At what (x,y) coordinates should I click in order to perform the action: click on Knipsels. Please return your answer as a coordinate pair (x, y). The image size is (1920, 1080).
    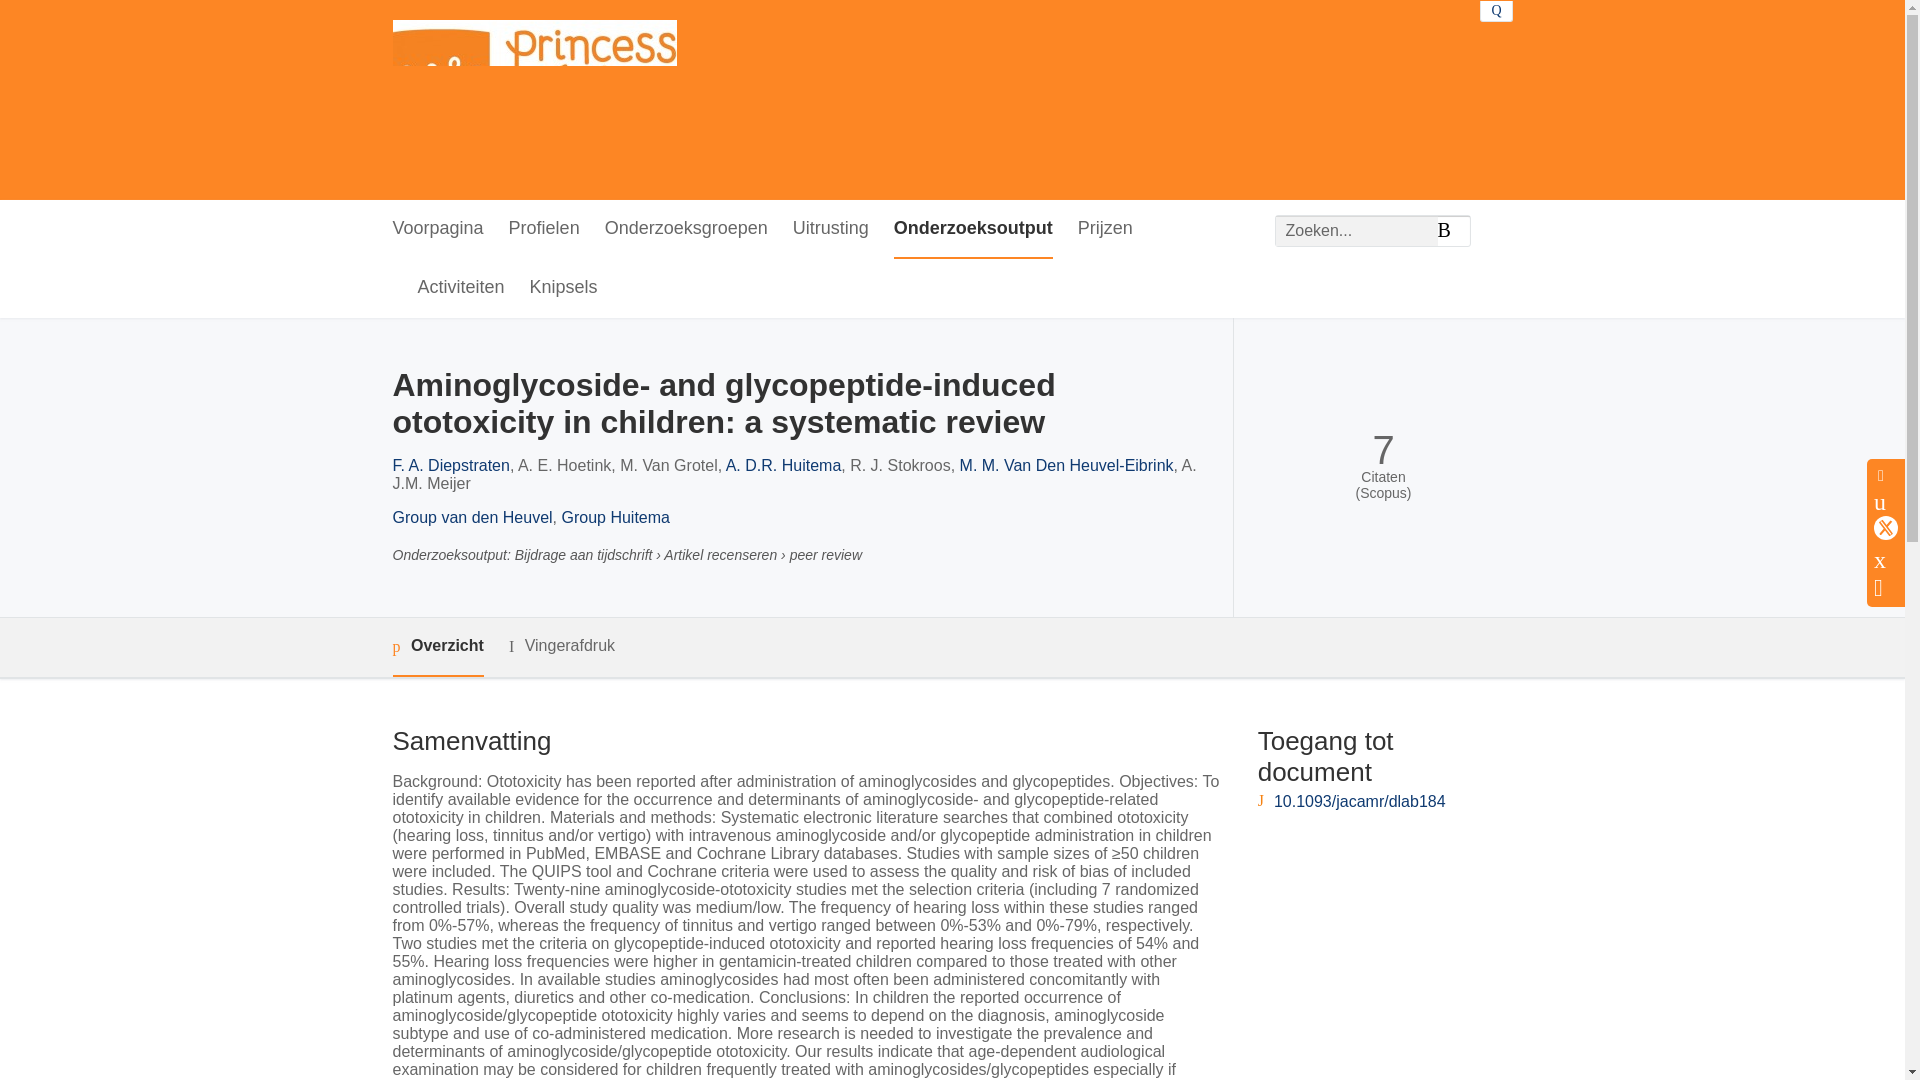
    Looking at the image, I should click on (563, 288).